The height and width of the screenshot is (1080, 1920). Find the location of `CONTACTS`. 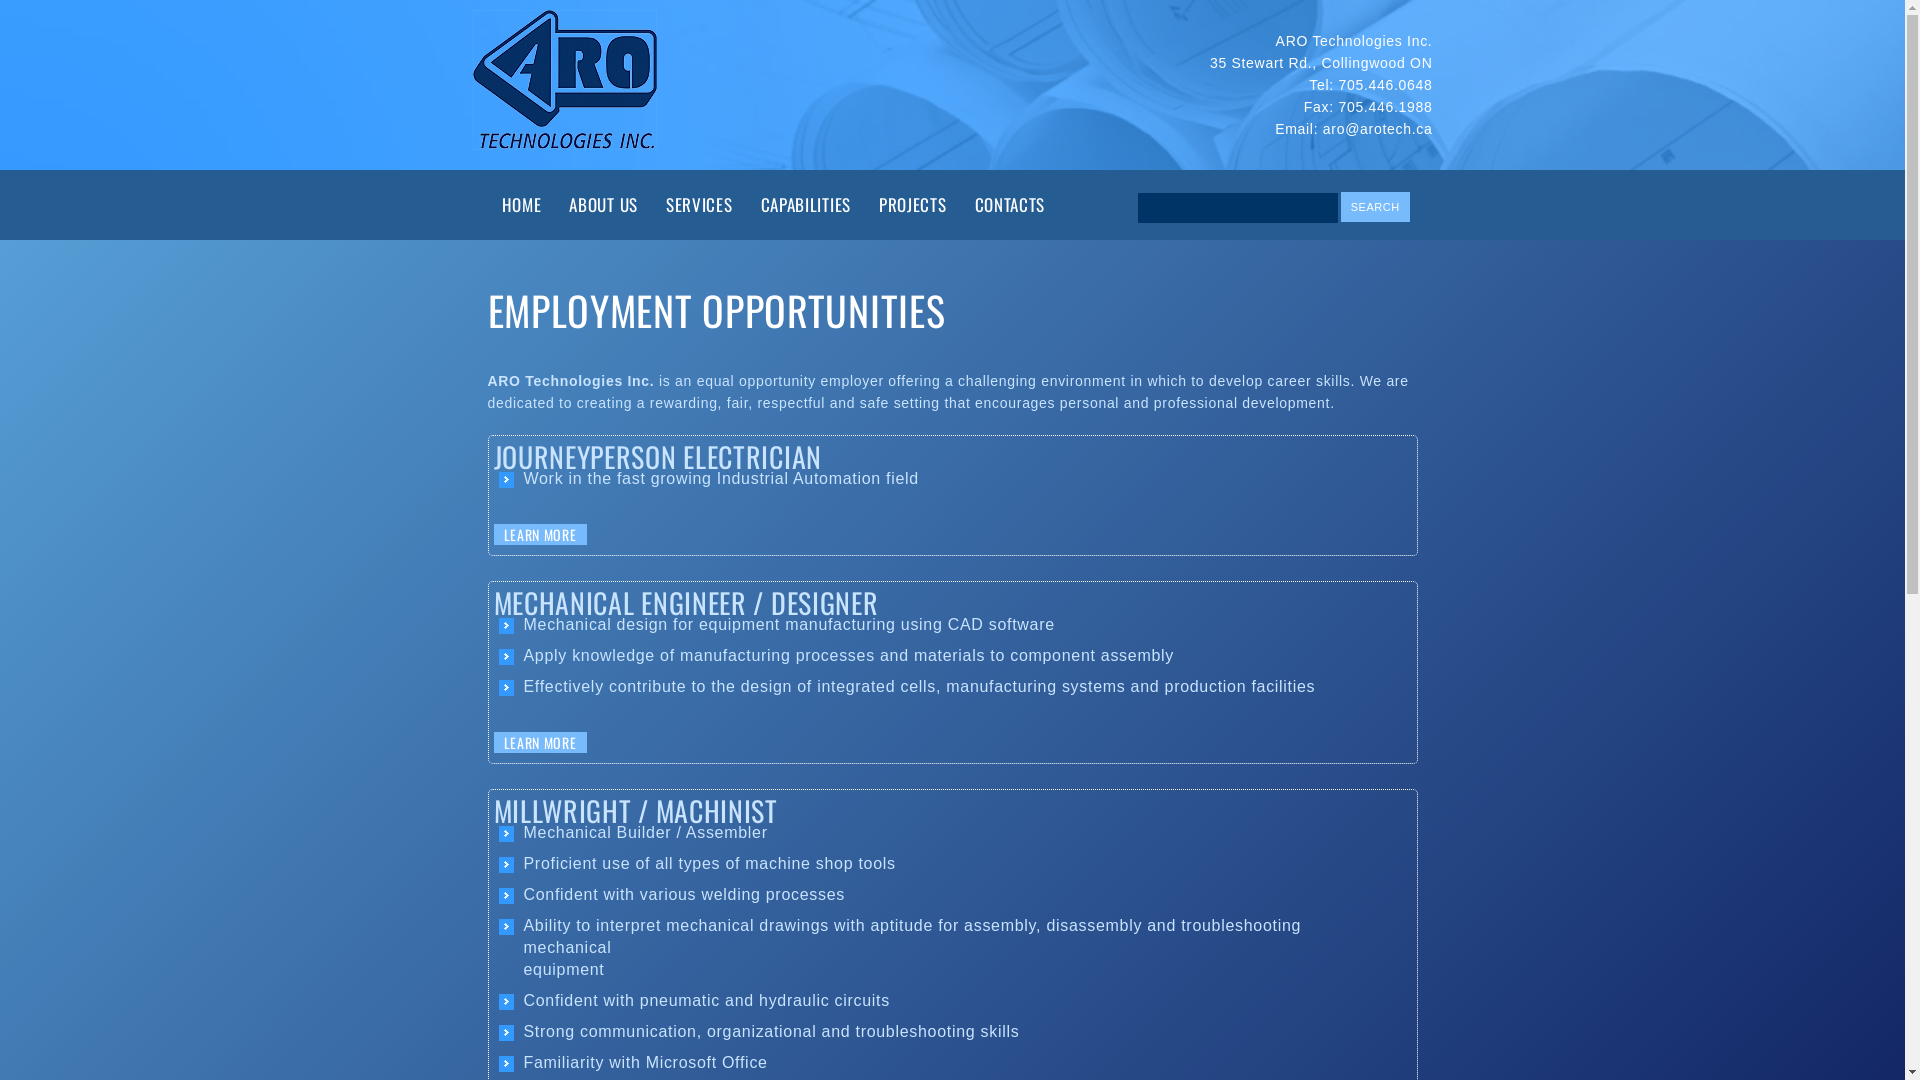

CONTACTS is located at coordinates (1010, 205).